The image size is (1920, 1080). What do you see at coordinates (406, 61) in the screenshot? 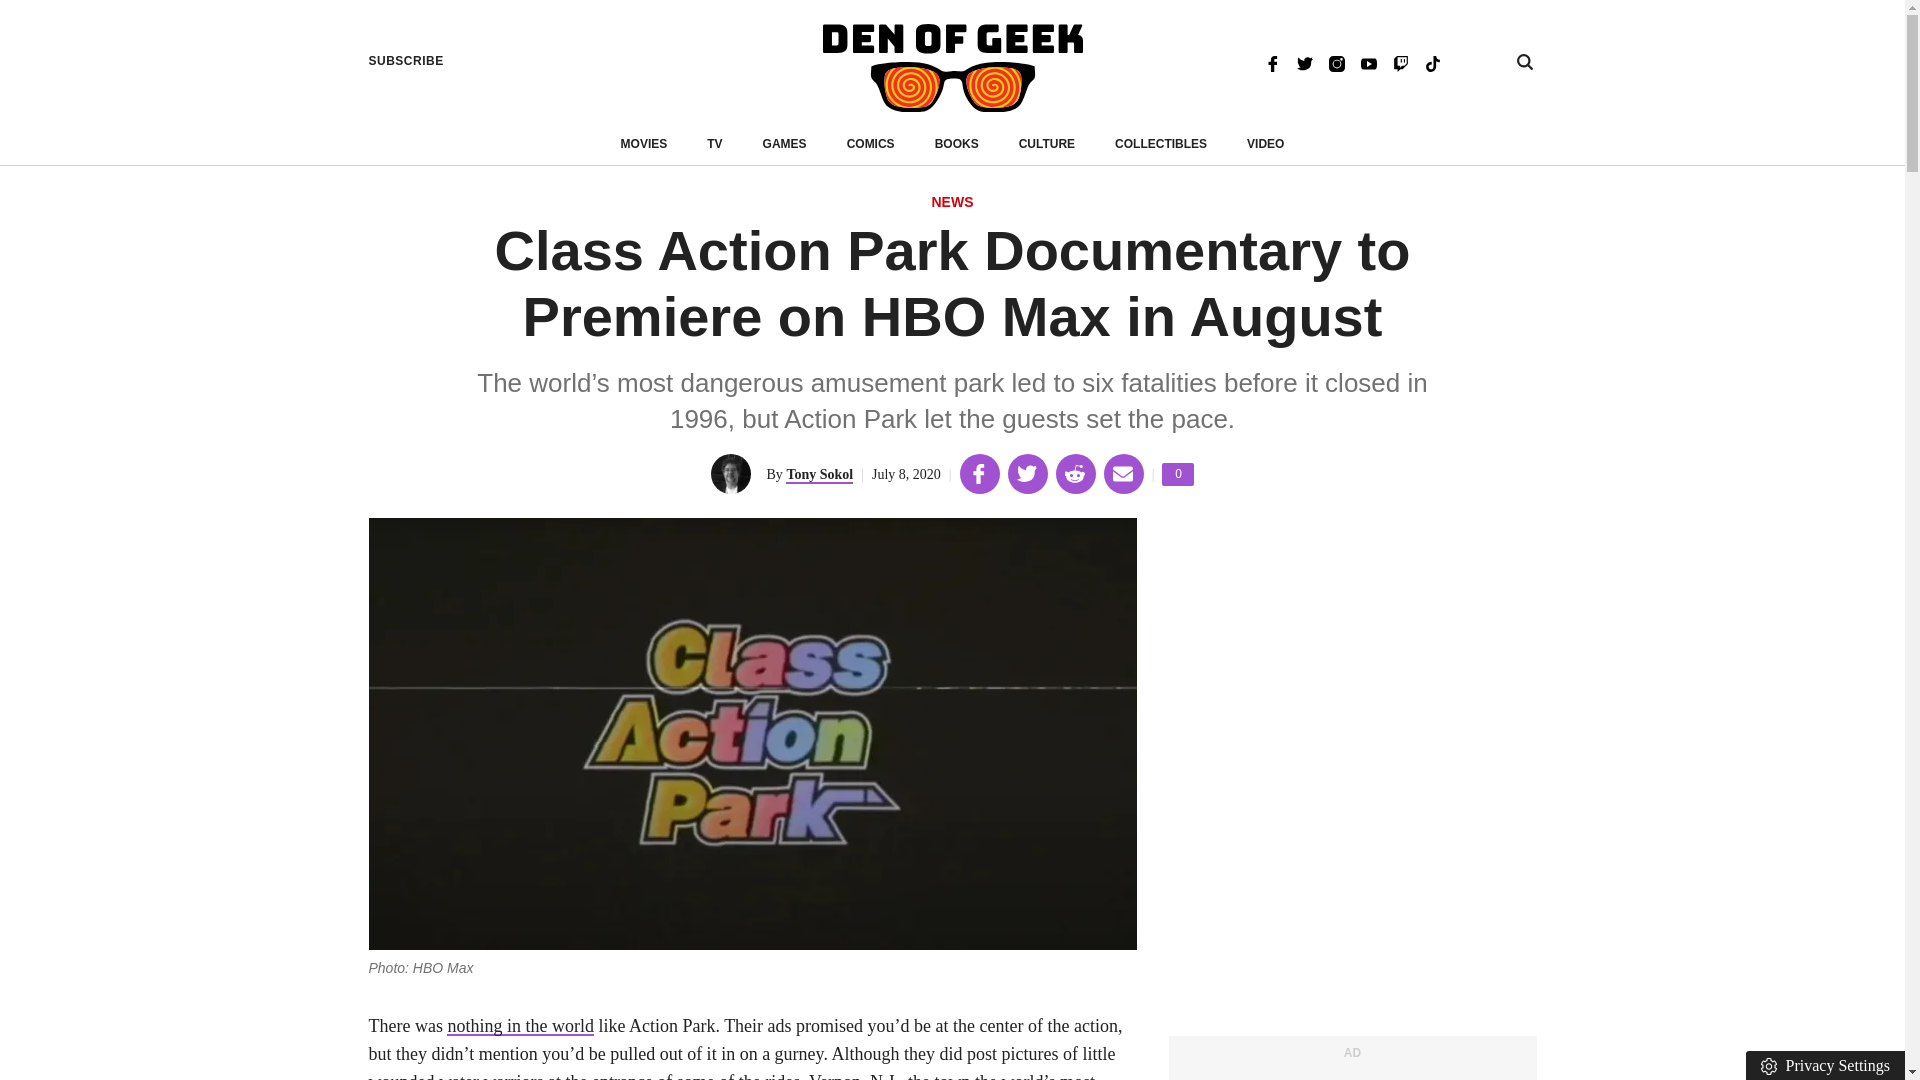
I see `Den of Geek` at bounding box center [406, 61].